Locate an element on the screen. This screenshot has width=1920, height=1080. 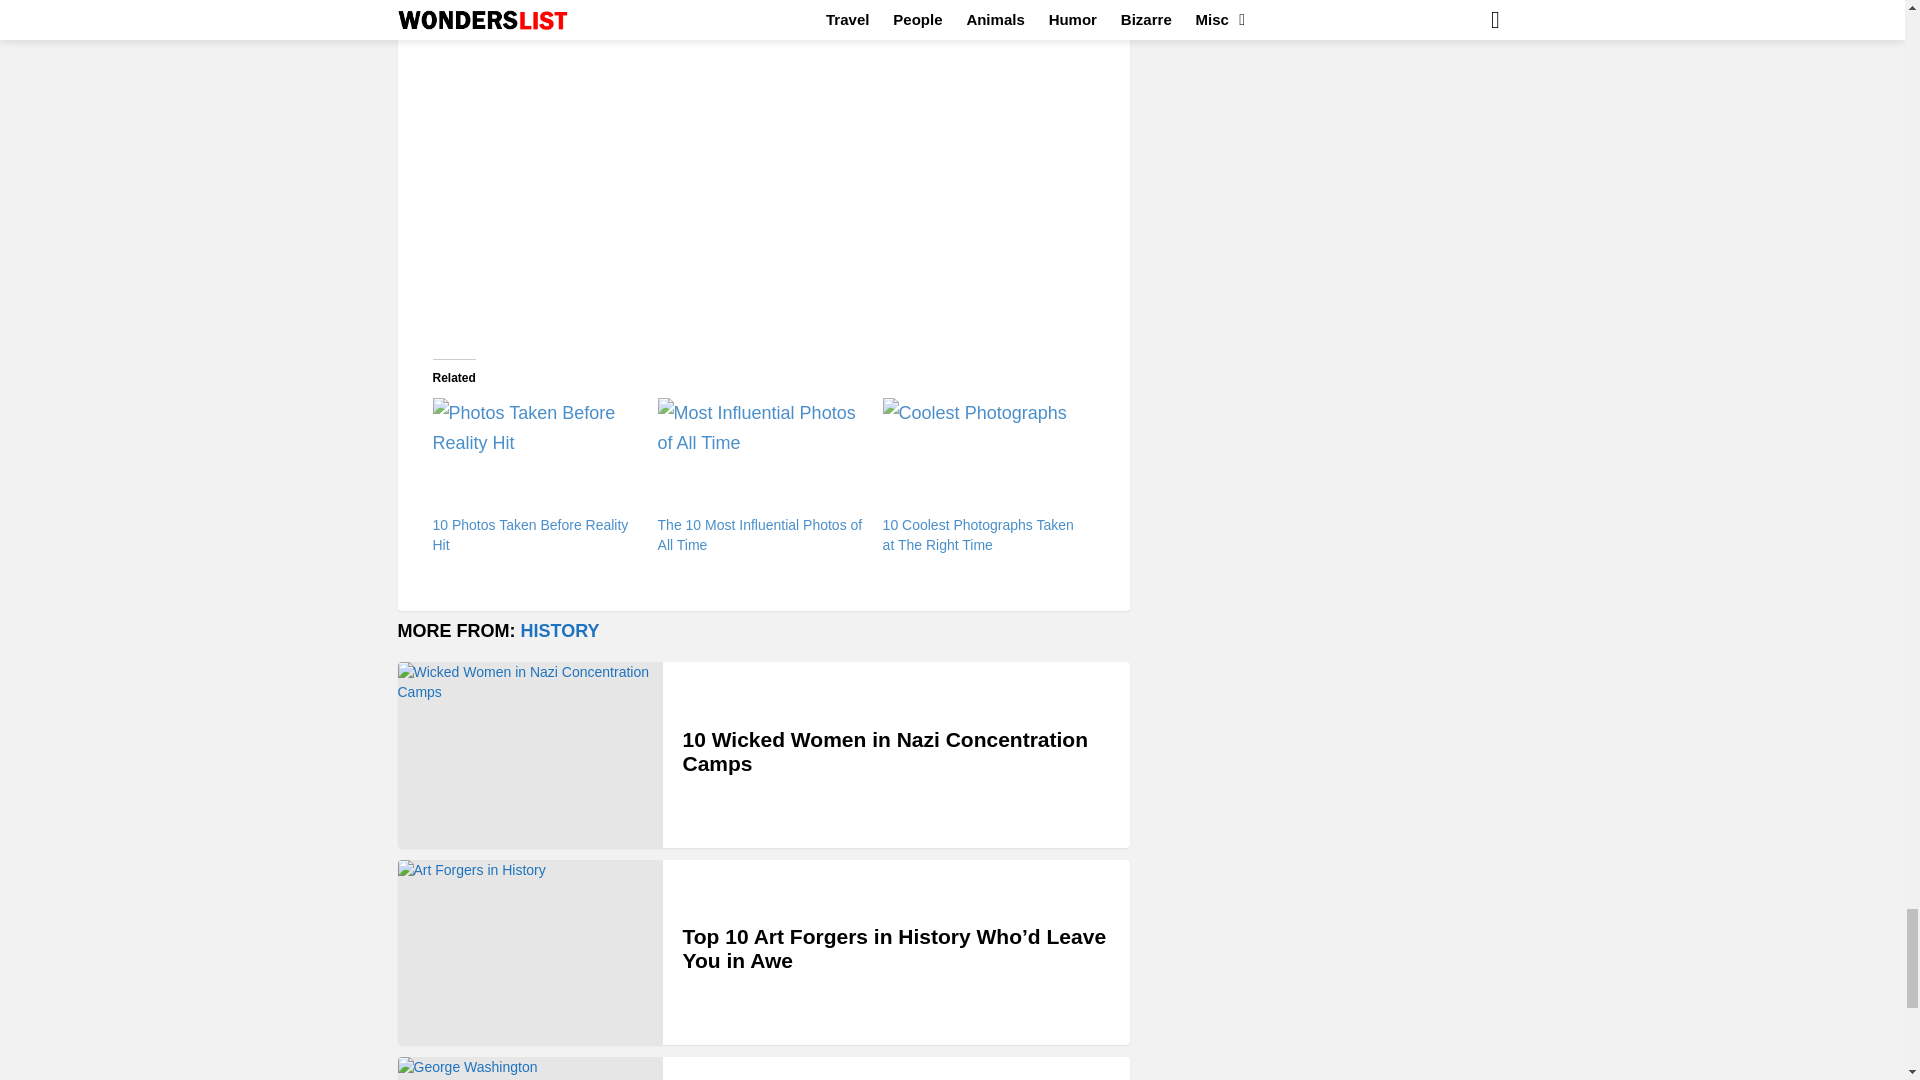
10 Photos Taken Before Reality Hit is located at coordinates (534, 456).